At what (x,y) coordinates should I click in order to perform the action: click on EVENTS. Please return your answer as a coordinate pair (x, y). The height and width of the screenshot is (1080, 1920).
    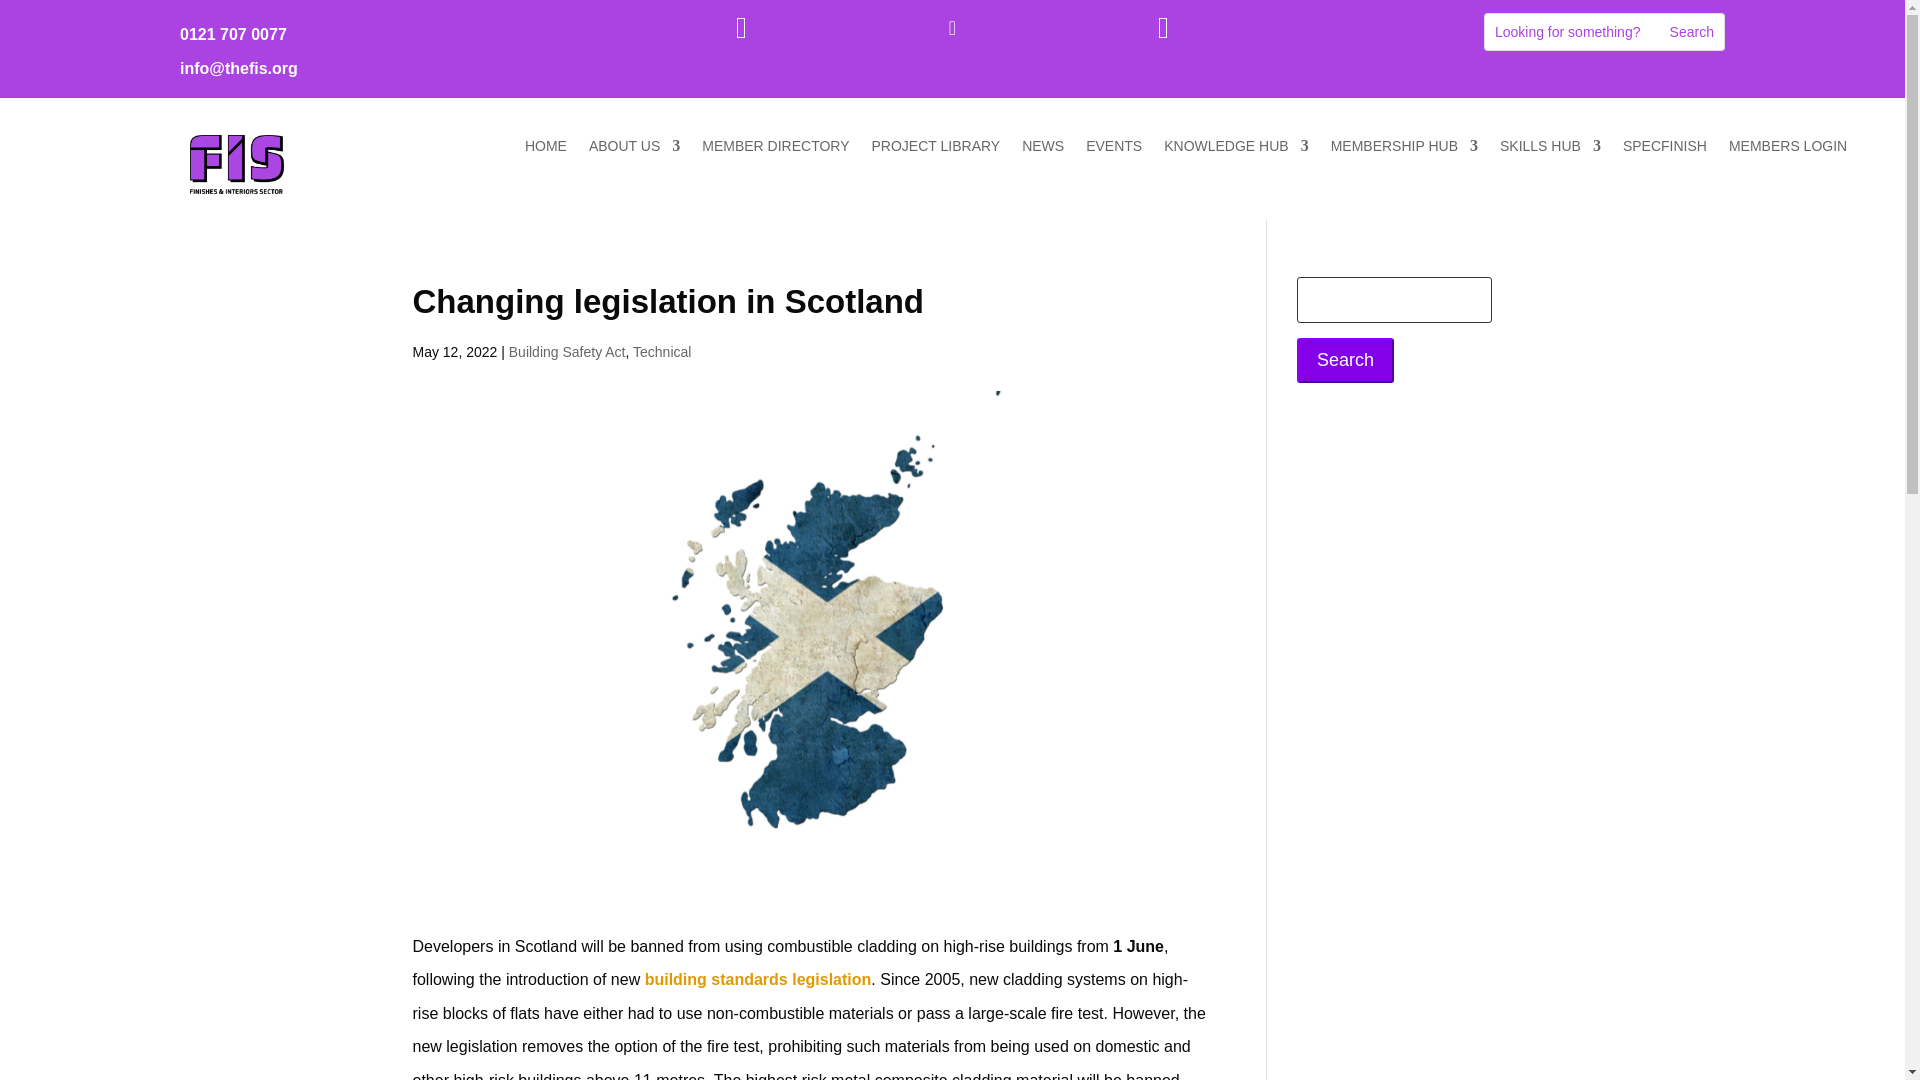
    Looking at the image, I should click on (1114, 150).